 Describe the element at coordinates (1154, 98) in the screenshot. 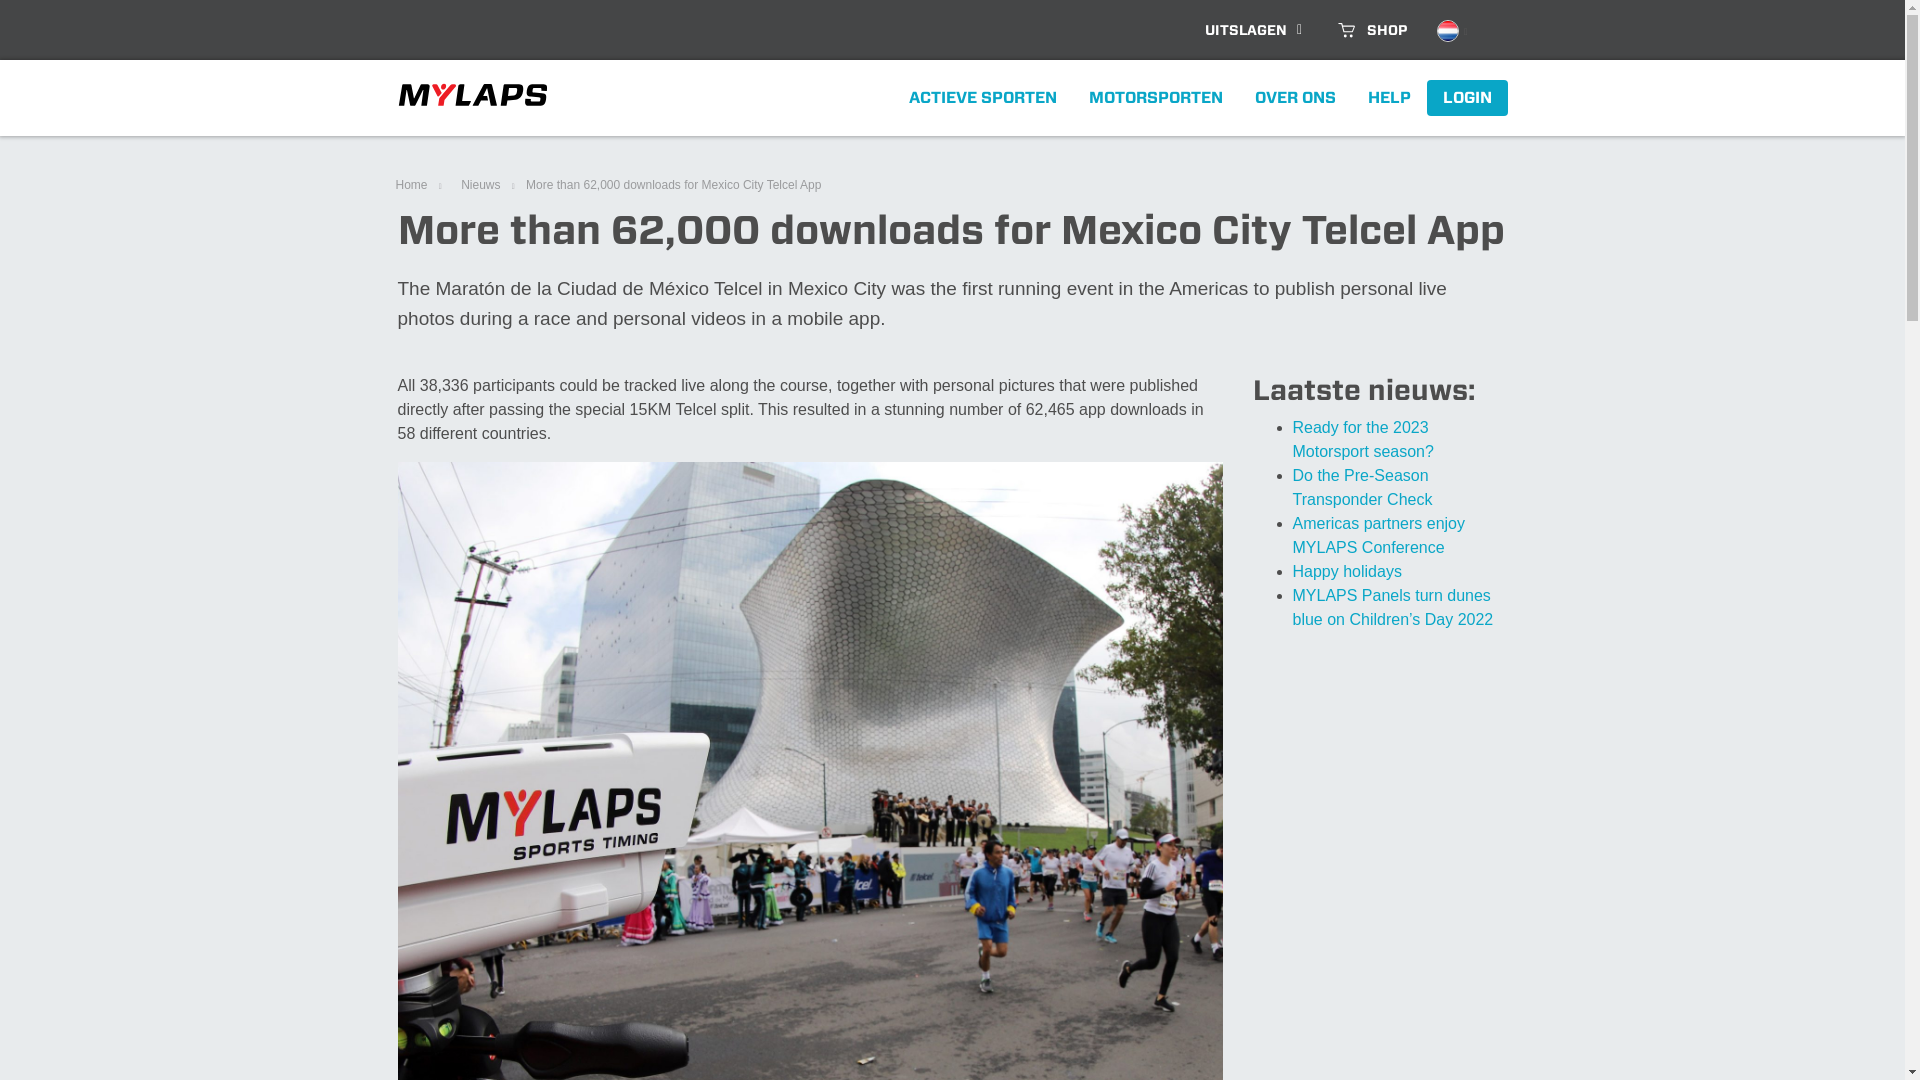

I see `MOTORSPORTEN` at that location.